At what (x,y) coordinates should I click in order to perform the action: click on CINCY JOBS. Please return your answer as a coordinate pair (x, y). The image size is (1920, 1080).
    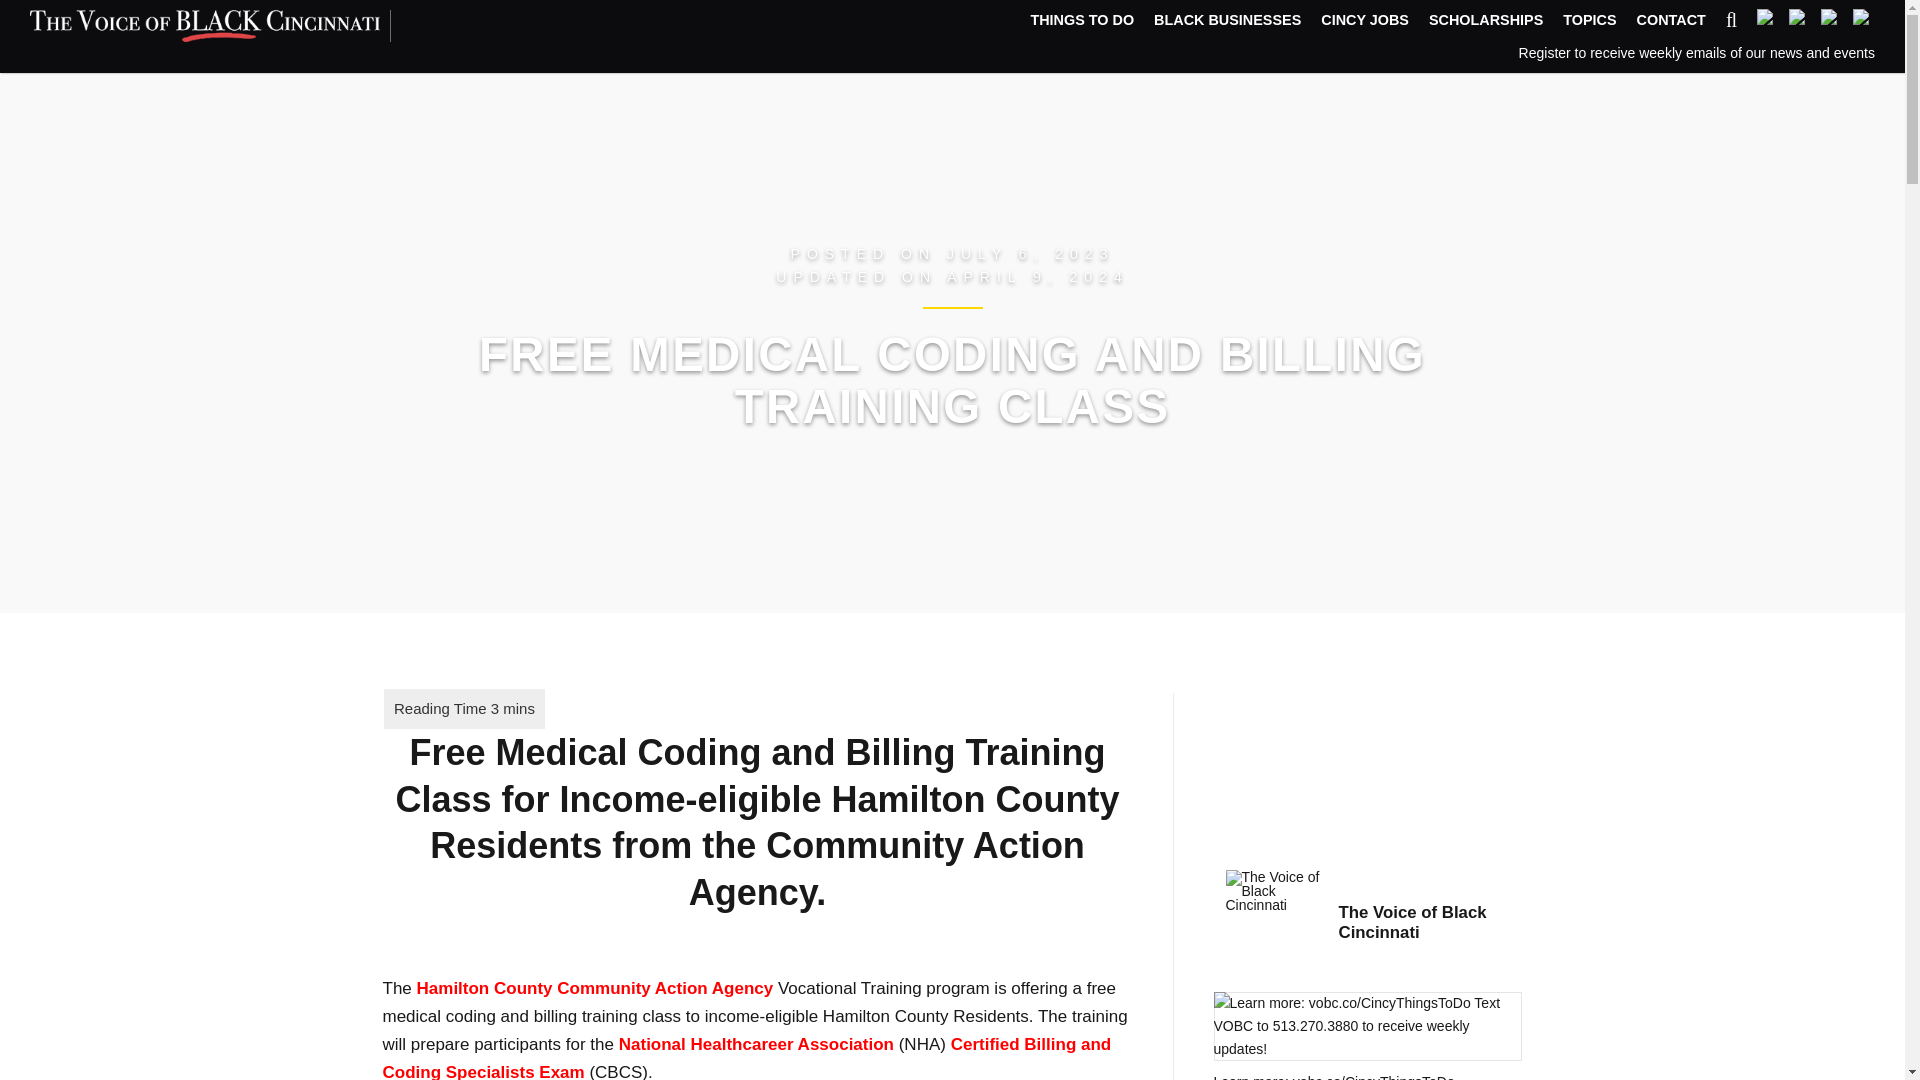
    Looking at the image, I should click on (1364, 21).